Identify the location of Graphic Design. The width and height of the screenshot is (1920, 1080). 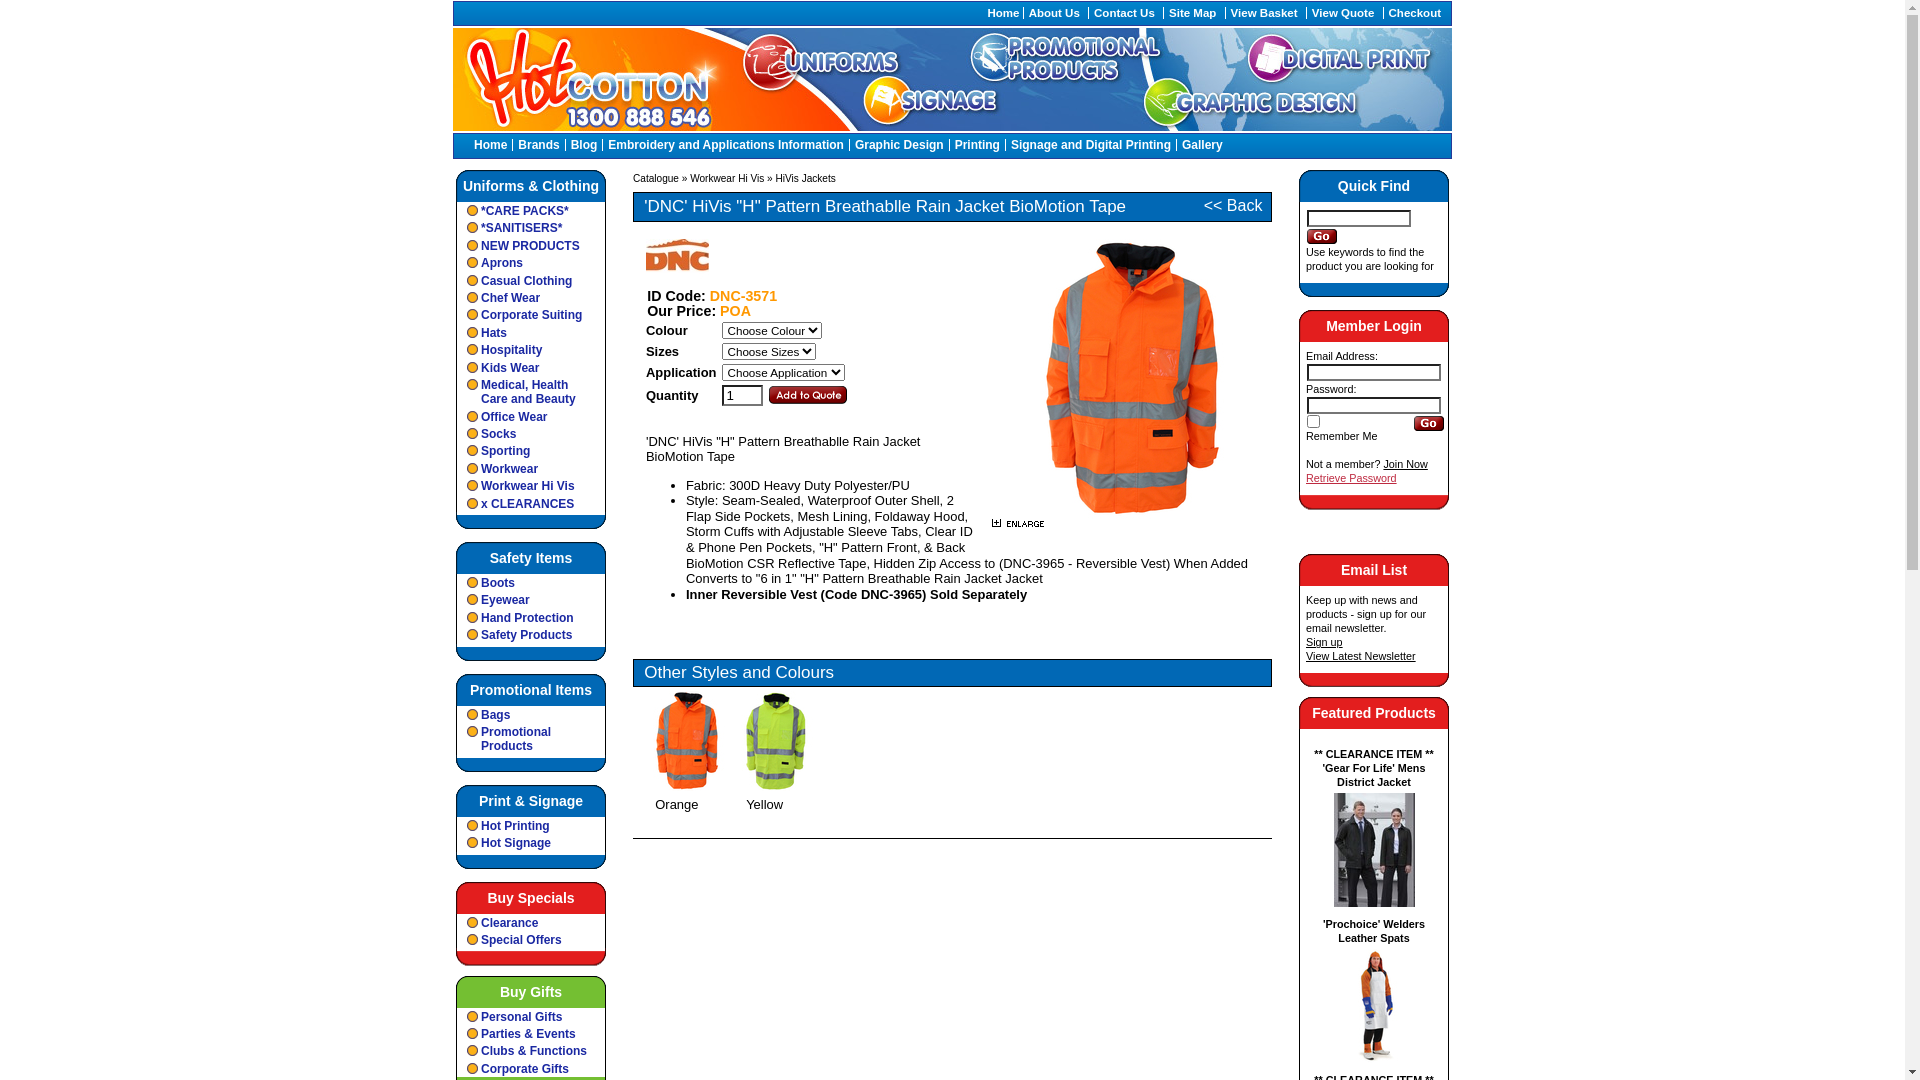
(900, 145).